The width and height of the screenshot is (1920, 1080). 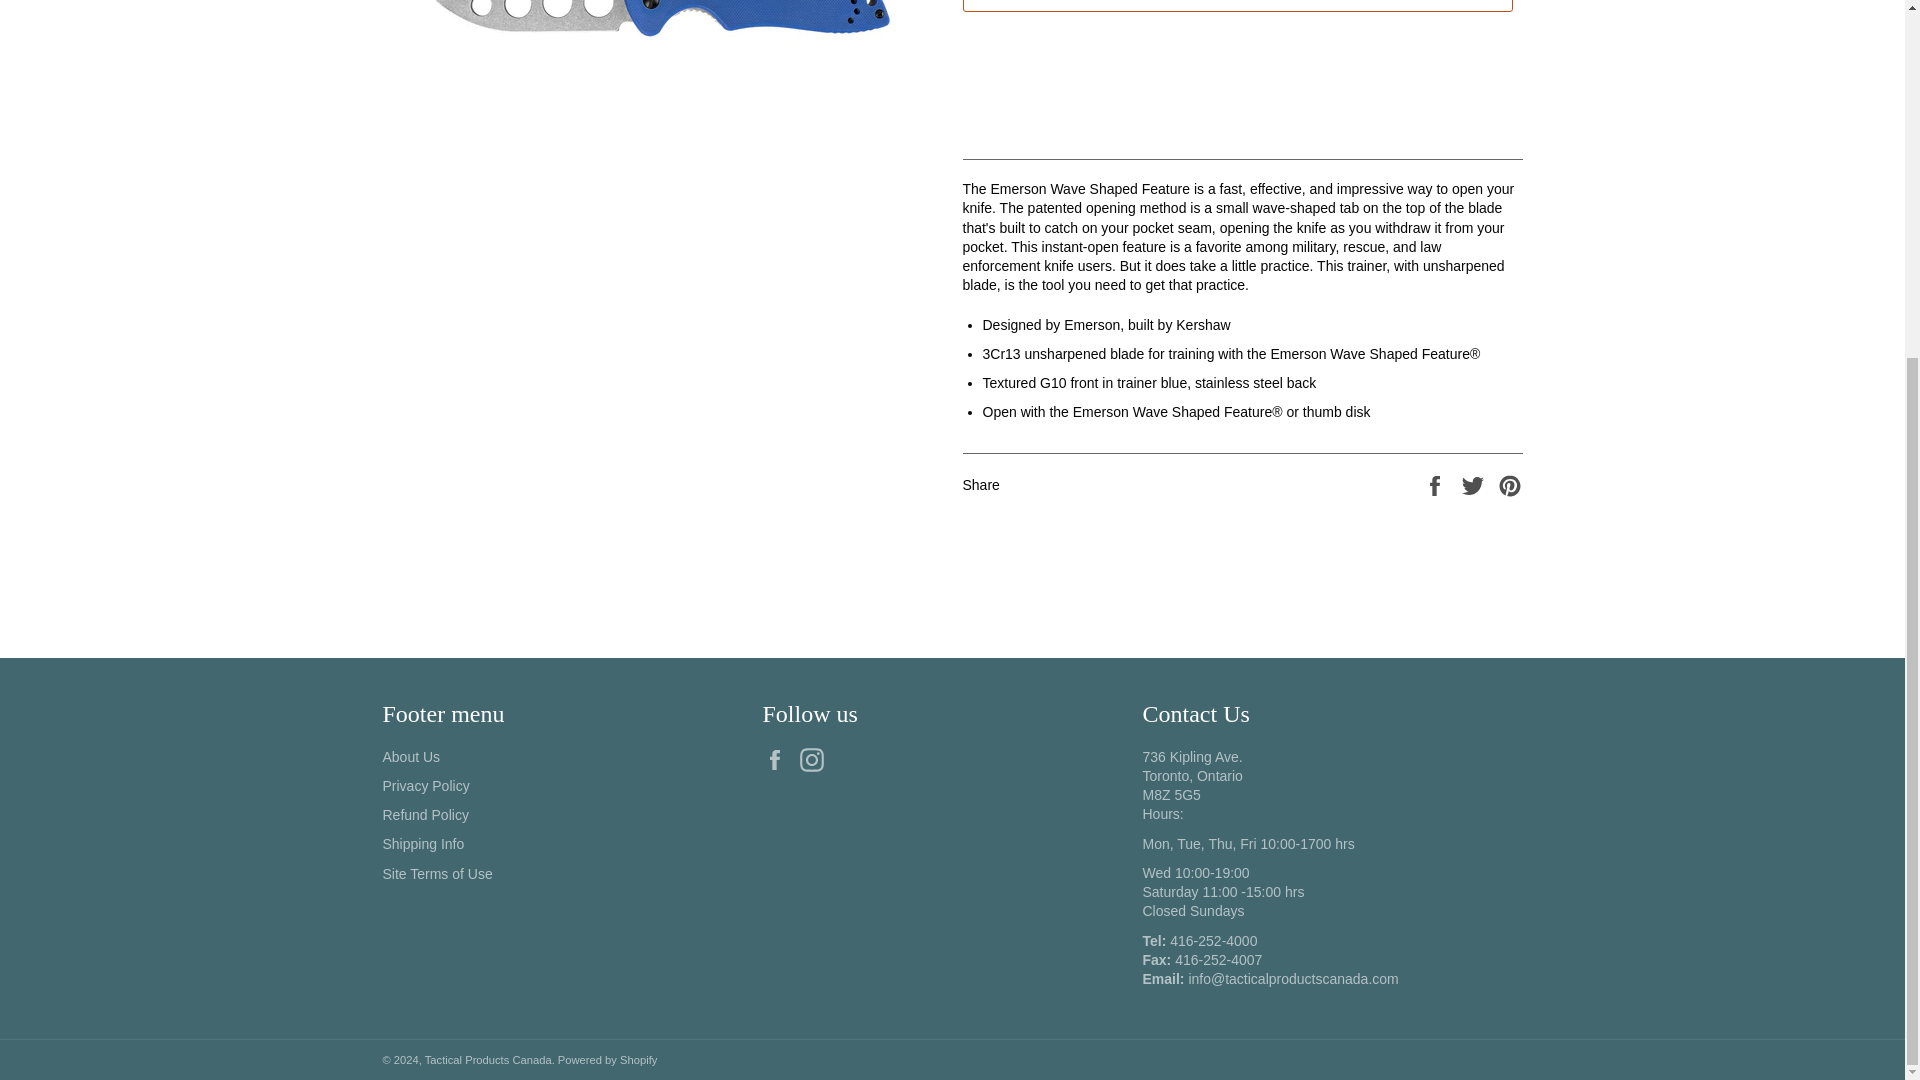 I want to click on Add to Cart, so click(x=1236, y=6).